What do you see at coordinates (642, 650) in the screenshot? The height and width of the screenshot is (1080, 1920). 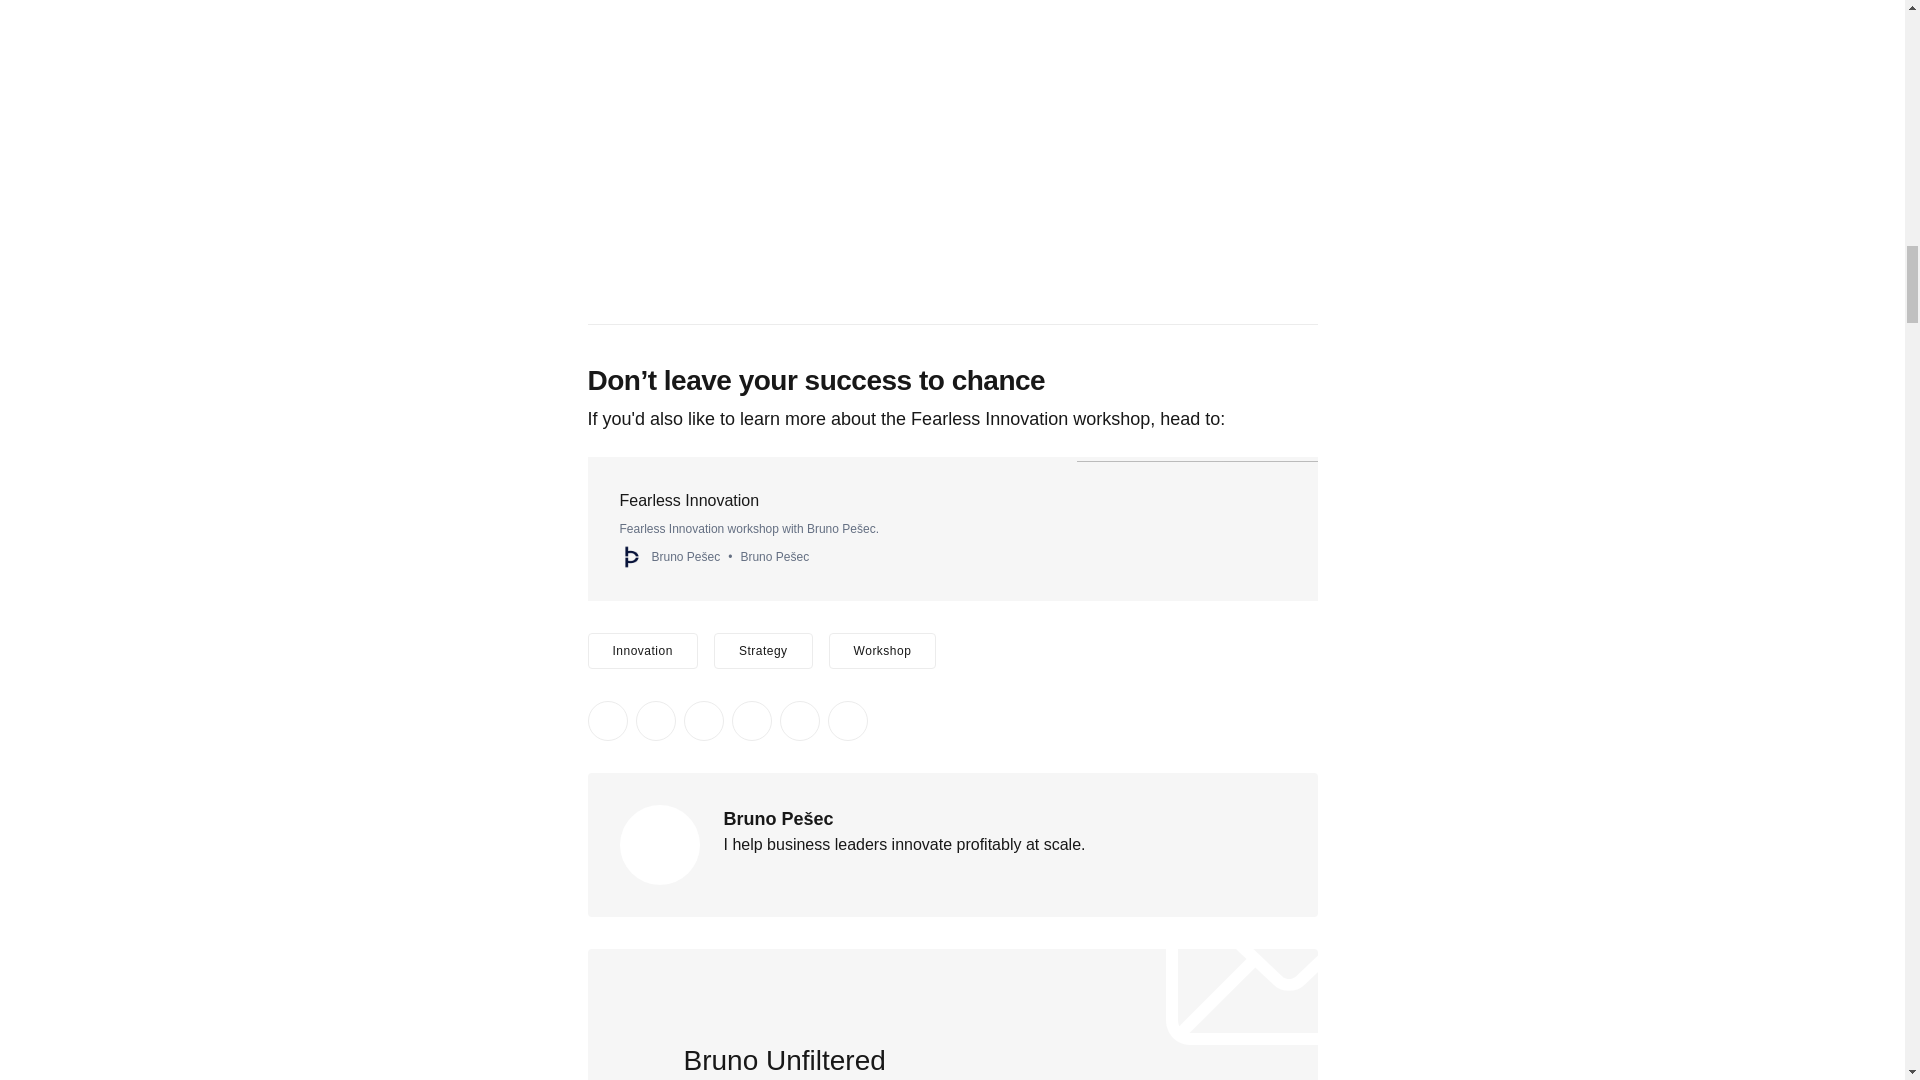 I see `Innovation` at bounding box center [642, 650].